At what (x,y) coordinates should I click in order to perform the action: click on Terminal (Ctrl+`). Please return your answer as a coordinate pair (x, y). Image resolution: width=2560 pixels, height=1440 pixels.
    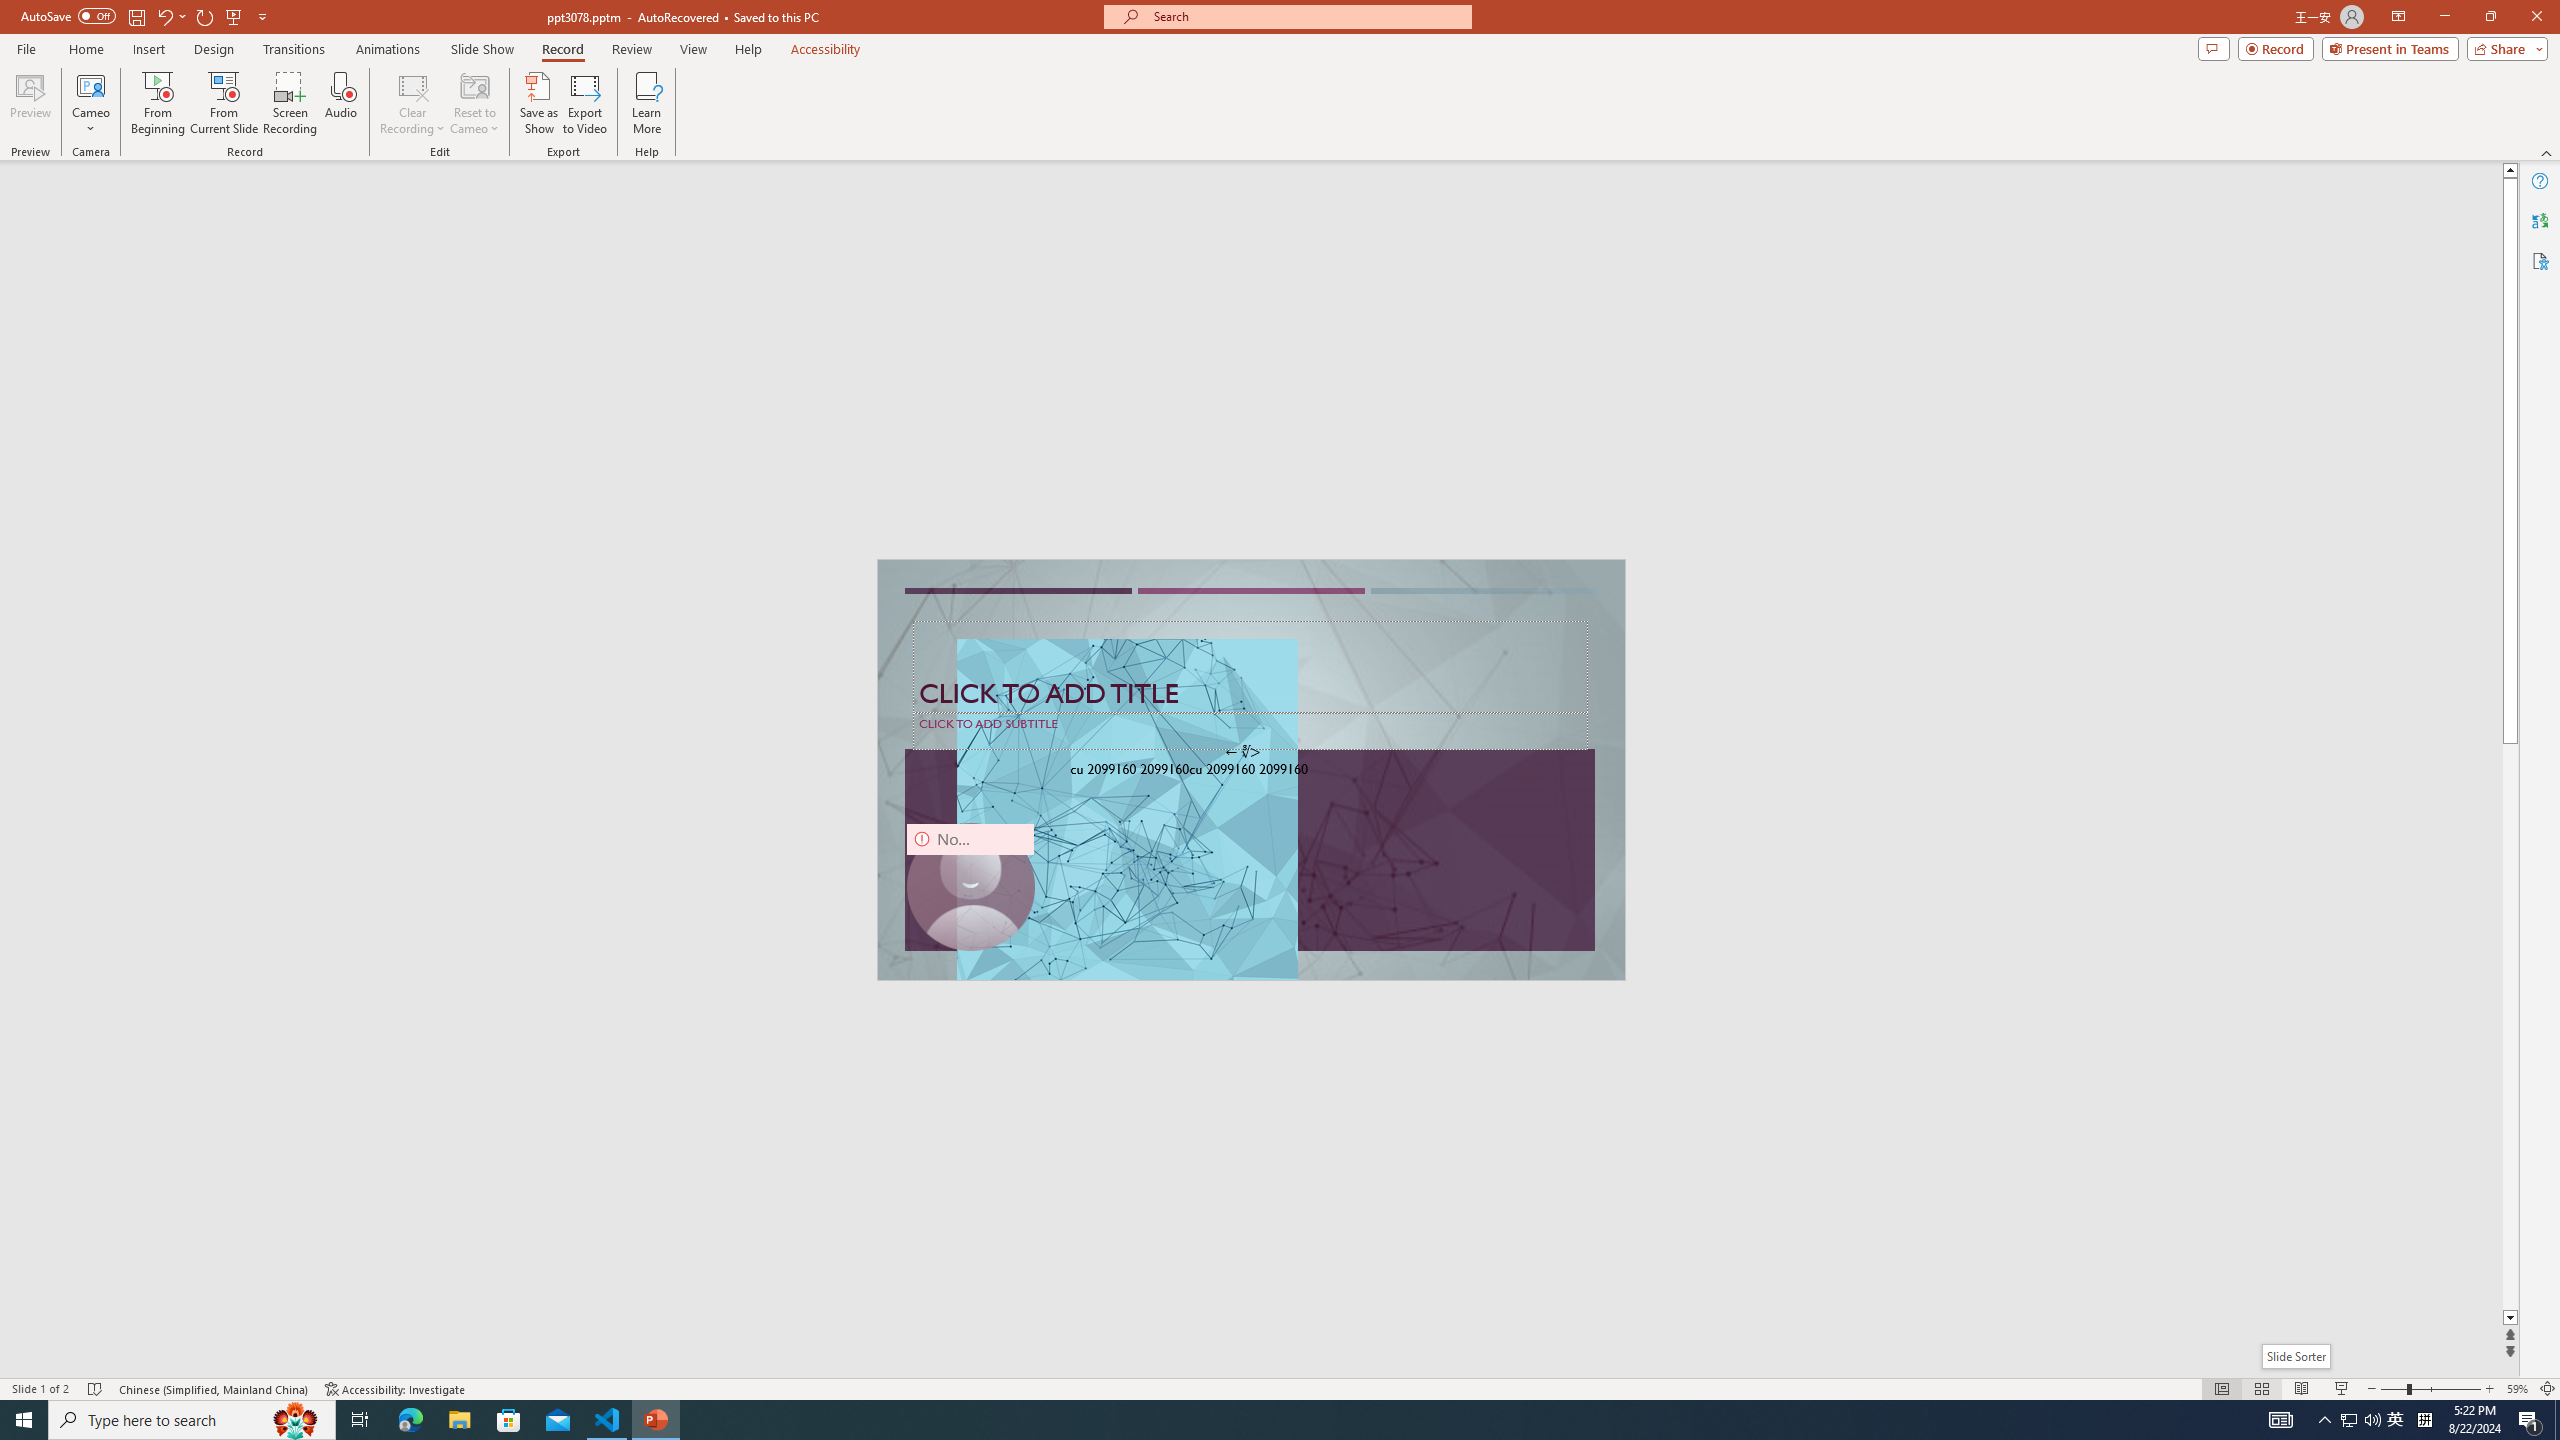
    Looking at the image, I should click on (1020, 938).